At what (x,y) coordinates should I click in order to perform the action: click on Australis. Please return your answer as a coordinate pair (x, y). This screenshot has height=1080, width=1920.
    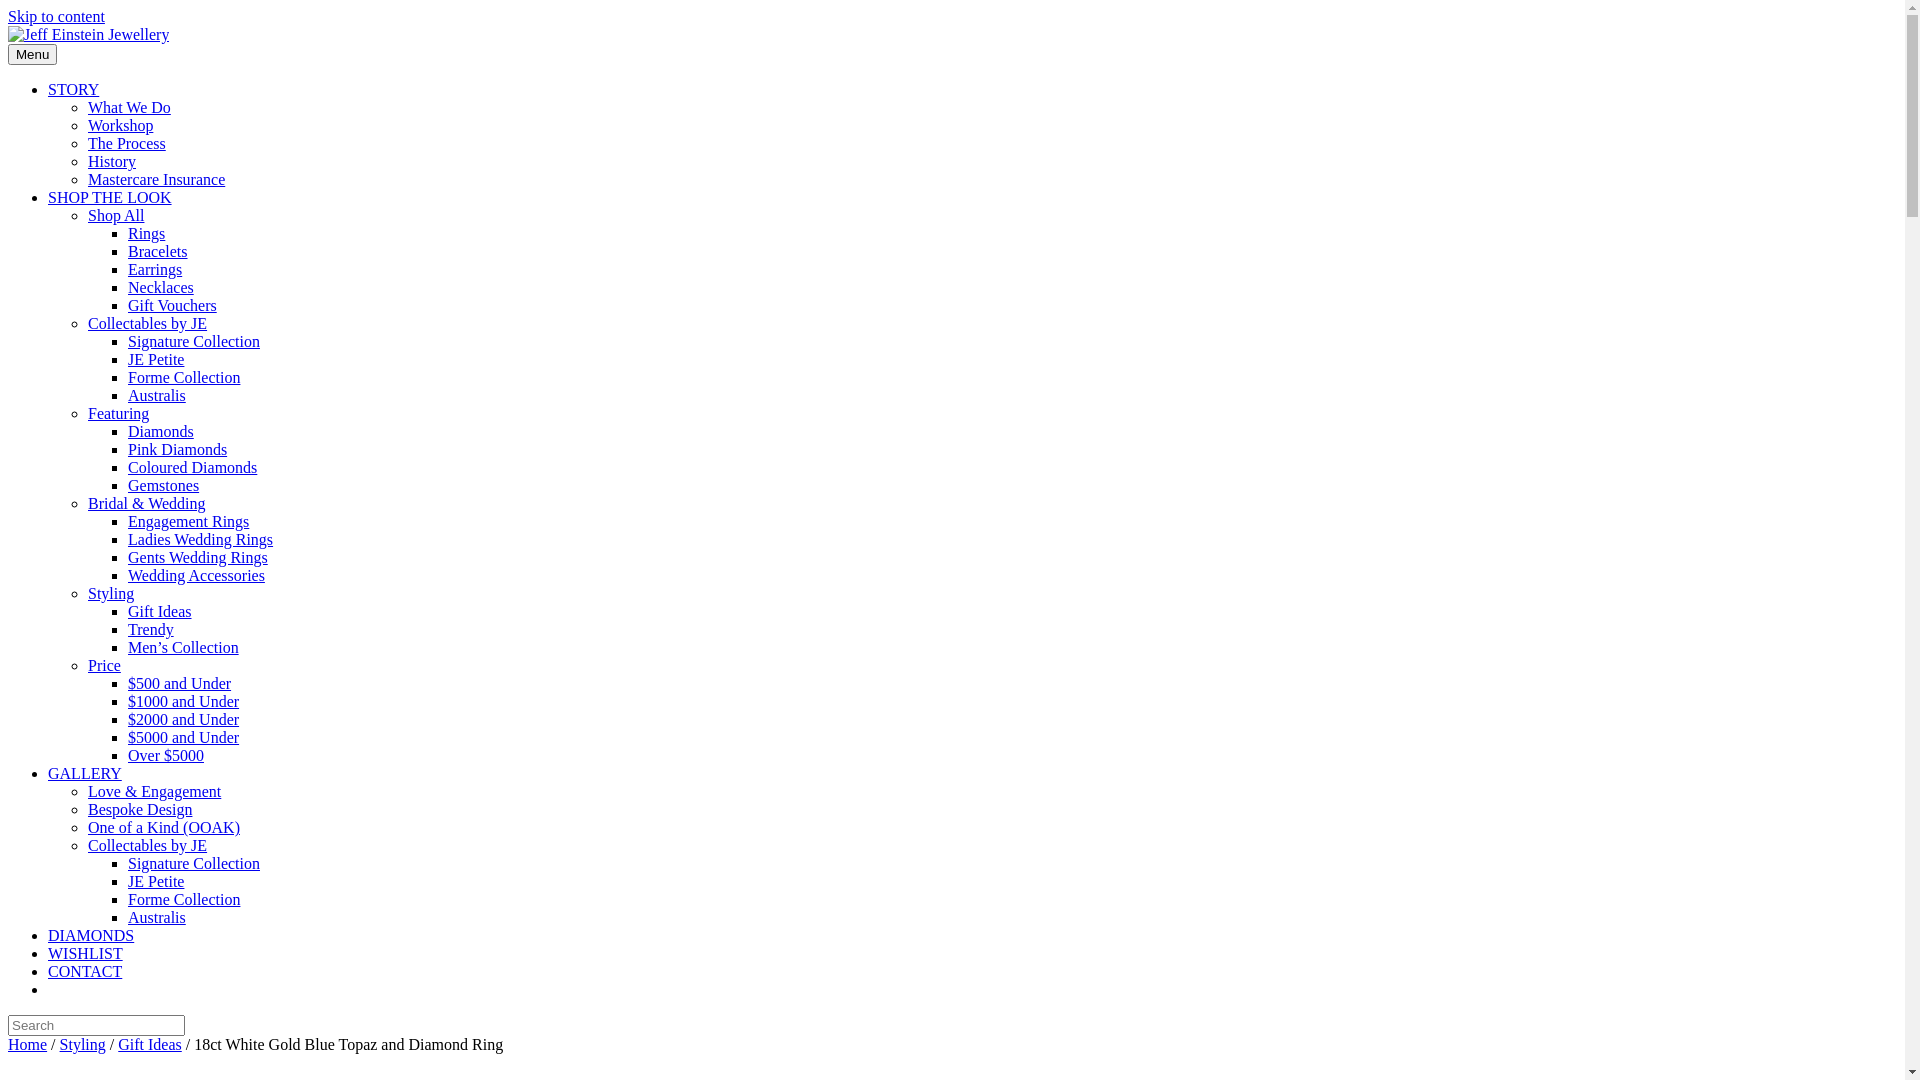
    Looking at the image, I should click on (157, 918).